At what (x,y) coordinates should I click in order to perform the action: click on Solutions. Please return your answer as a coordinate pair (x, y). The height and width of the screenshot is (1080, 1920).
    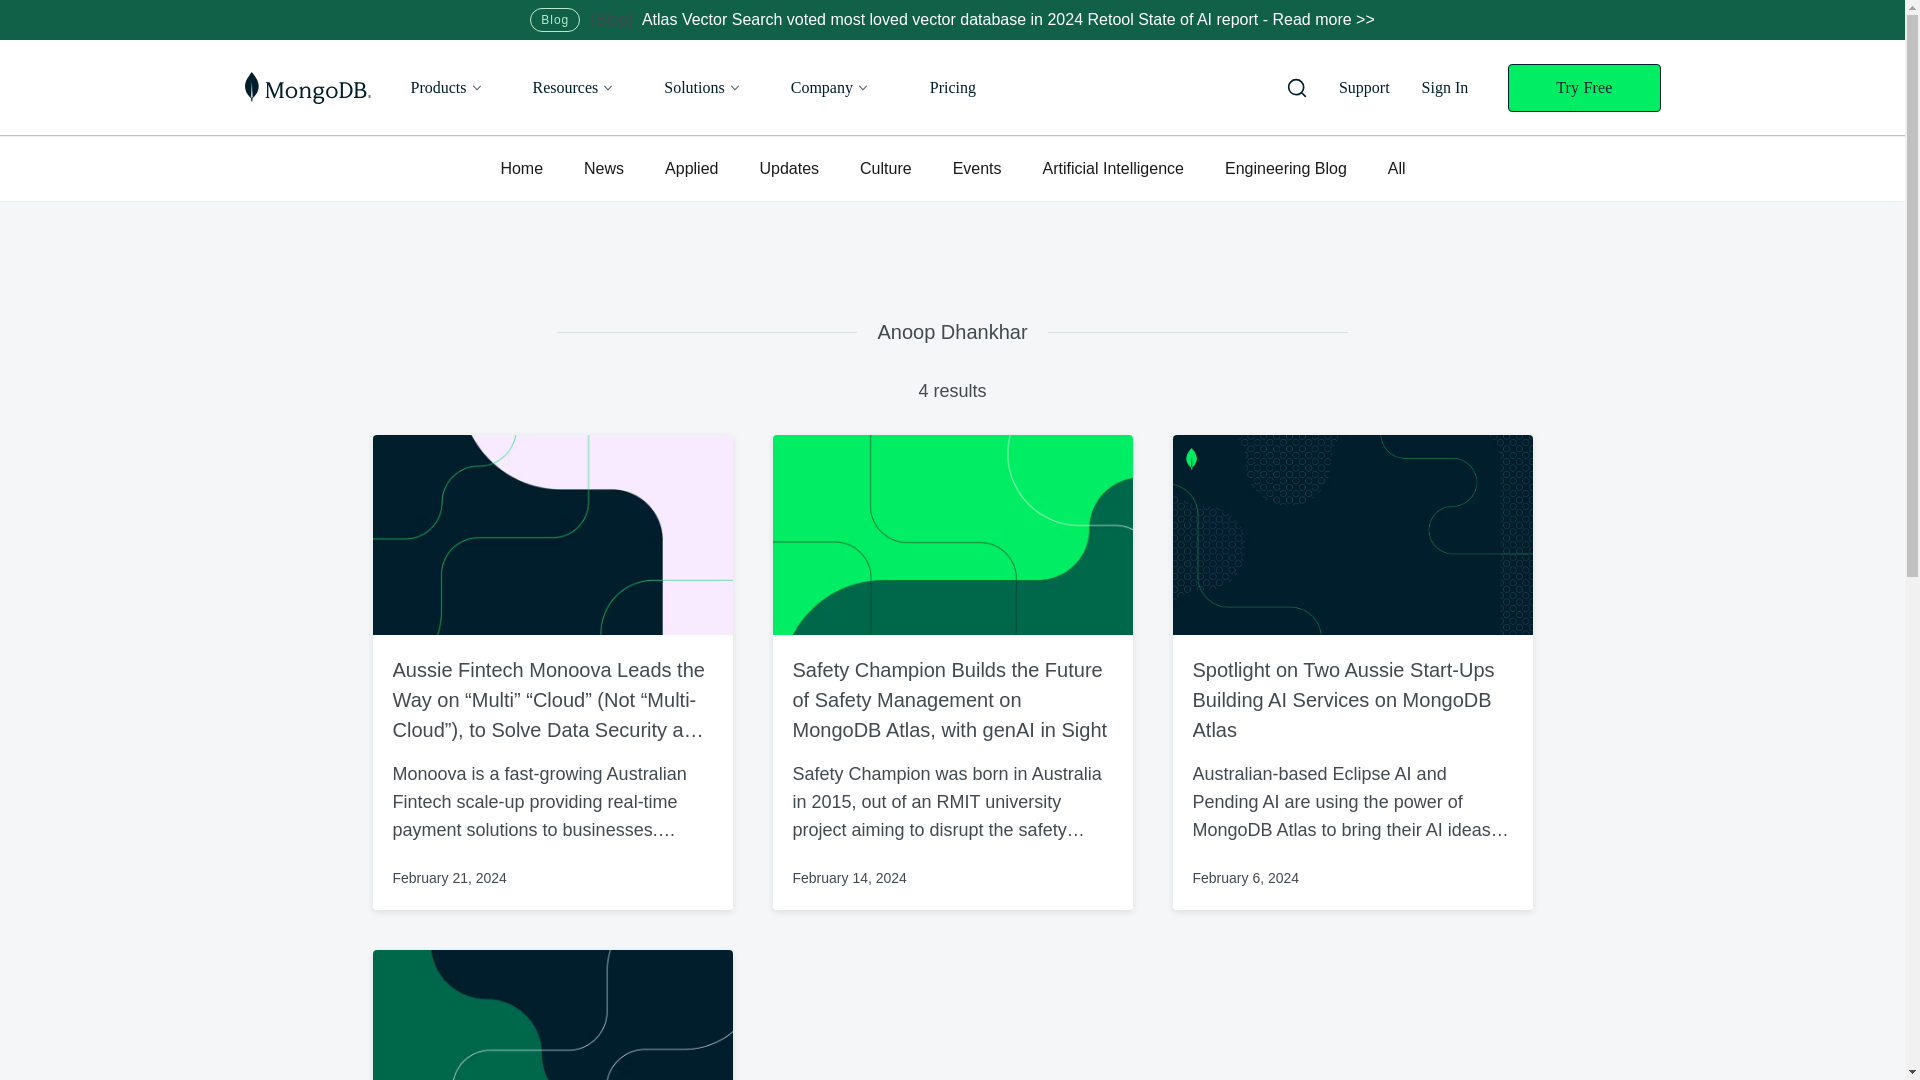
    Looking at the image, I should click on (702, 87).